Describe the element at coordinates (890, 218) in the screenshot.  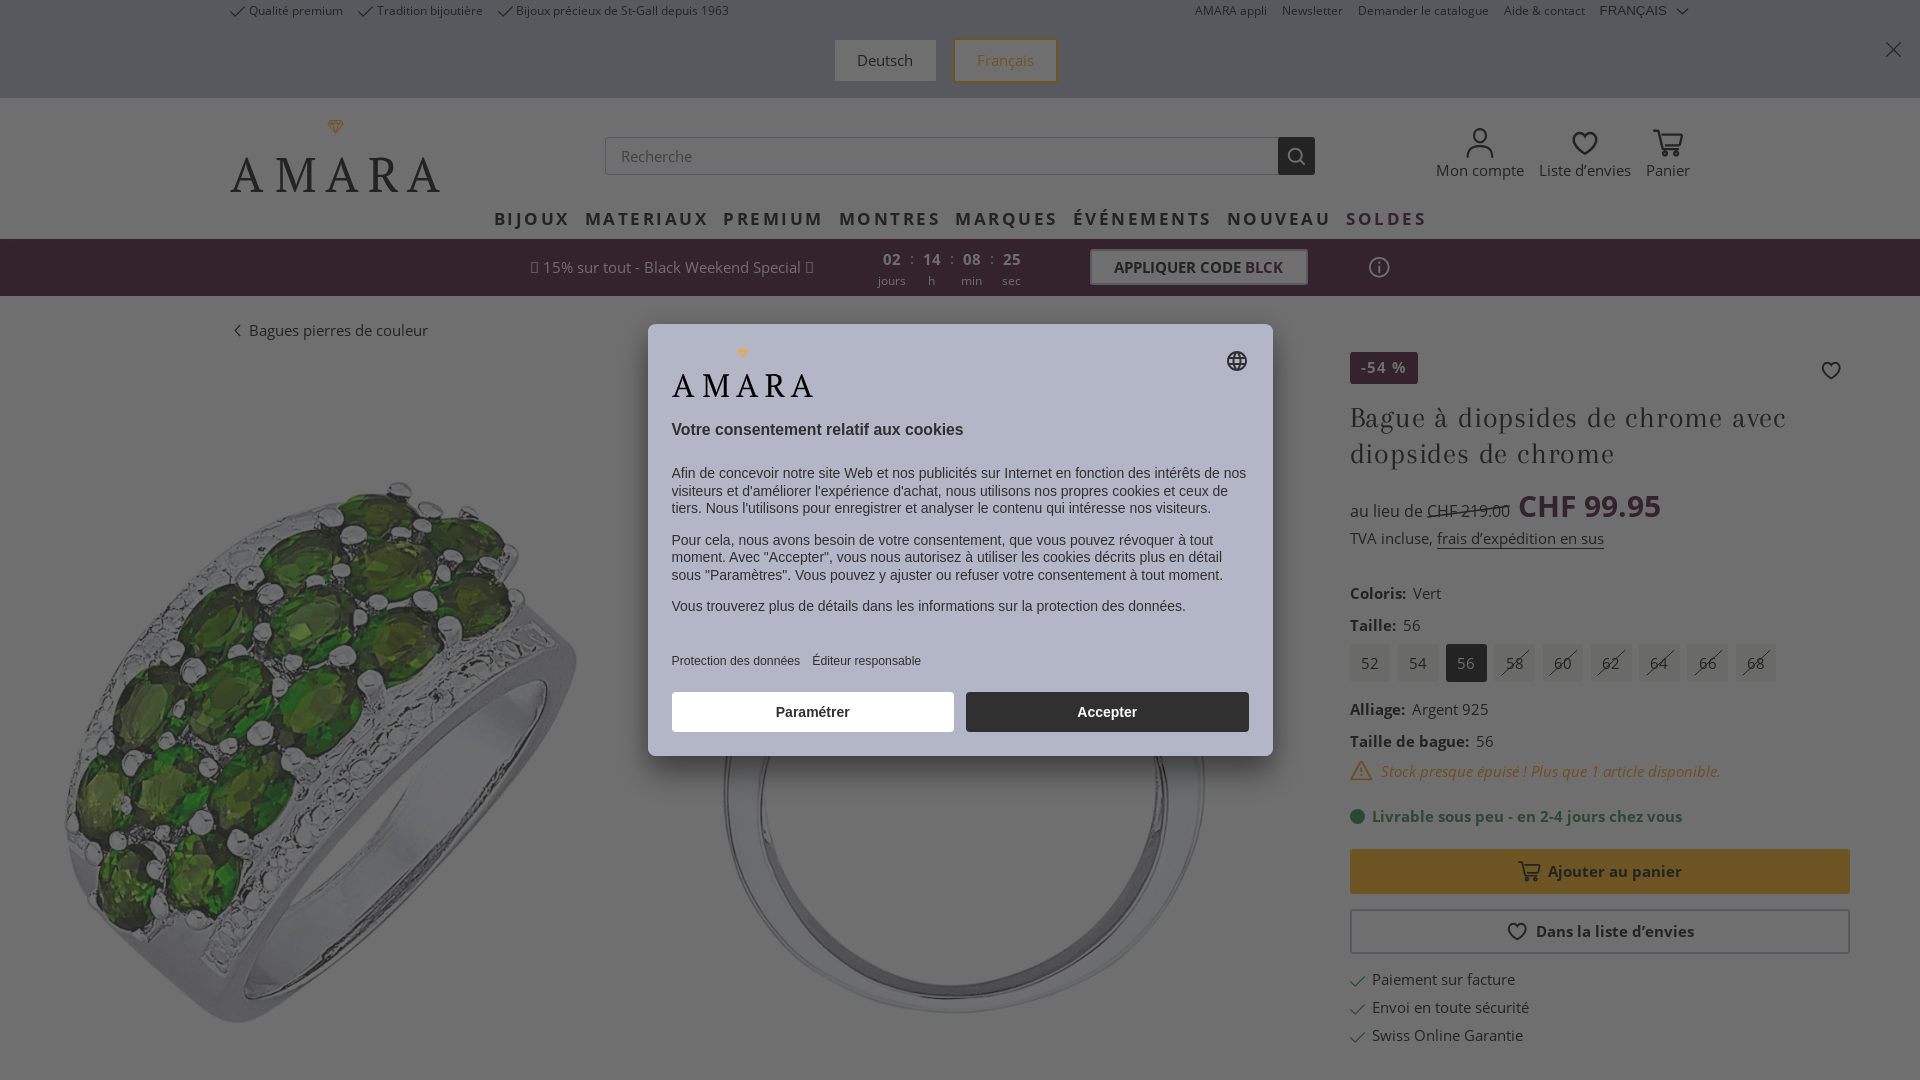
I see `MONTRES` at that location.